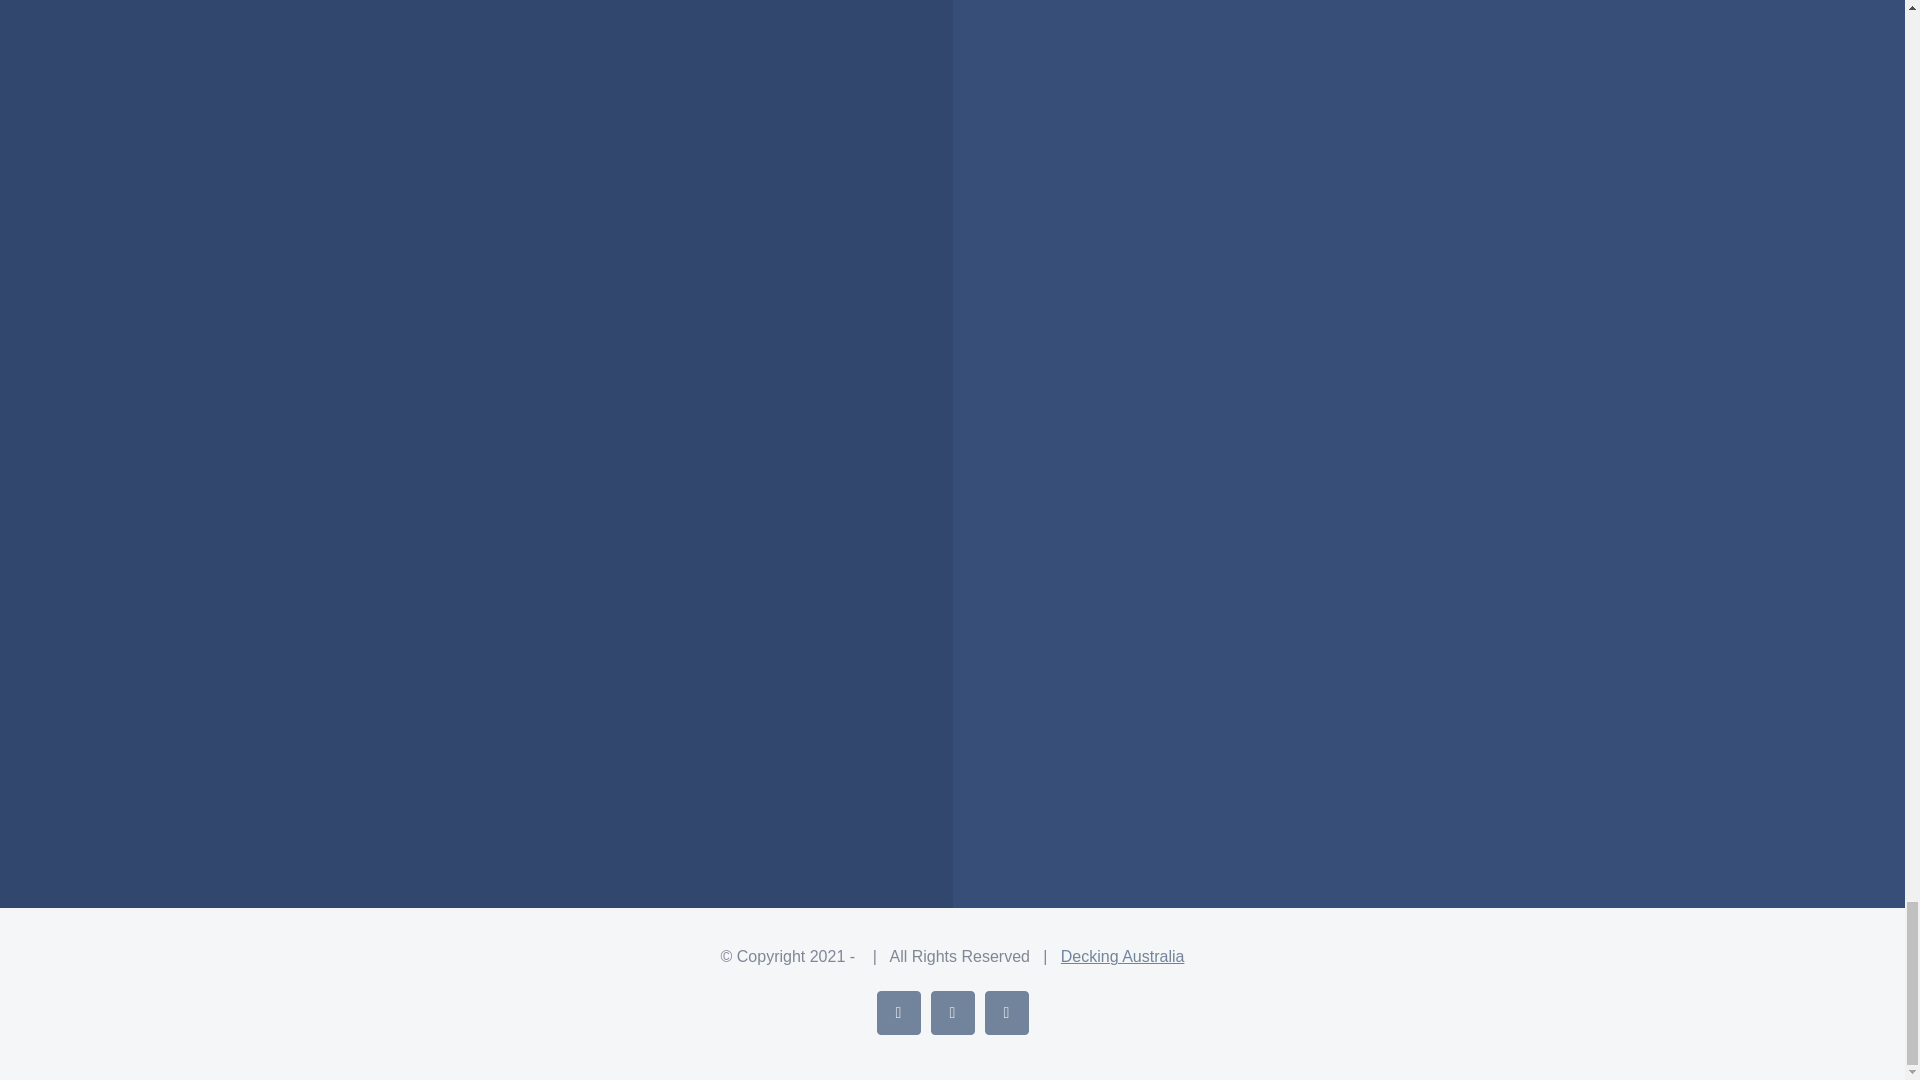 This screenshot has height=1080, width=1920. What do you see at coordinates (897, 1012) in the screenshot?
I see `Facebook` at bounding box center [897, 1012].